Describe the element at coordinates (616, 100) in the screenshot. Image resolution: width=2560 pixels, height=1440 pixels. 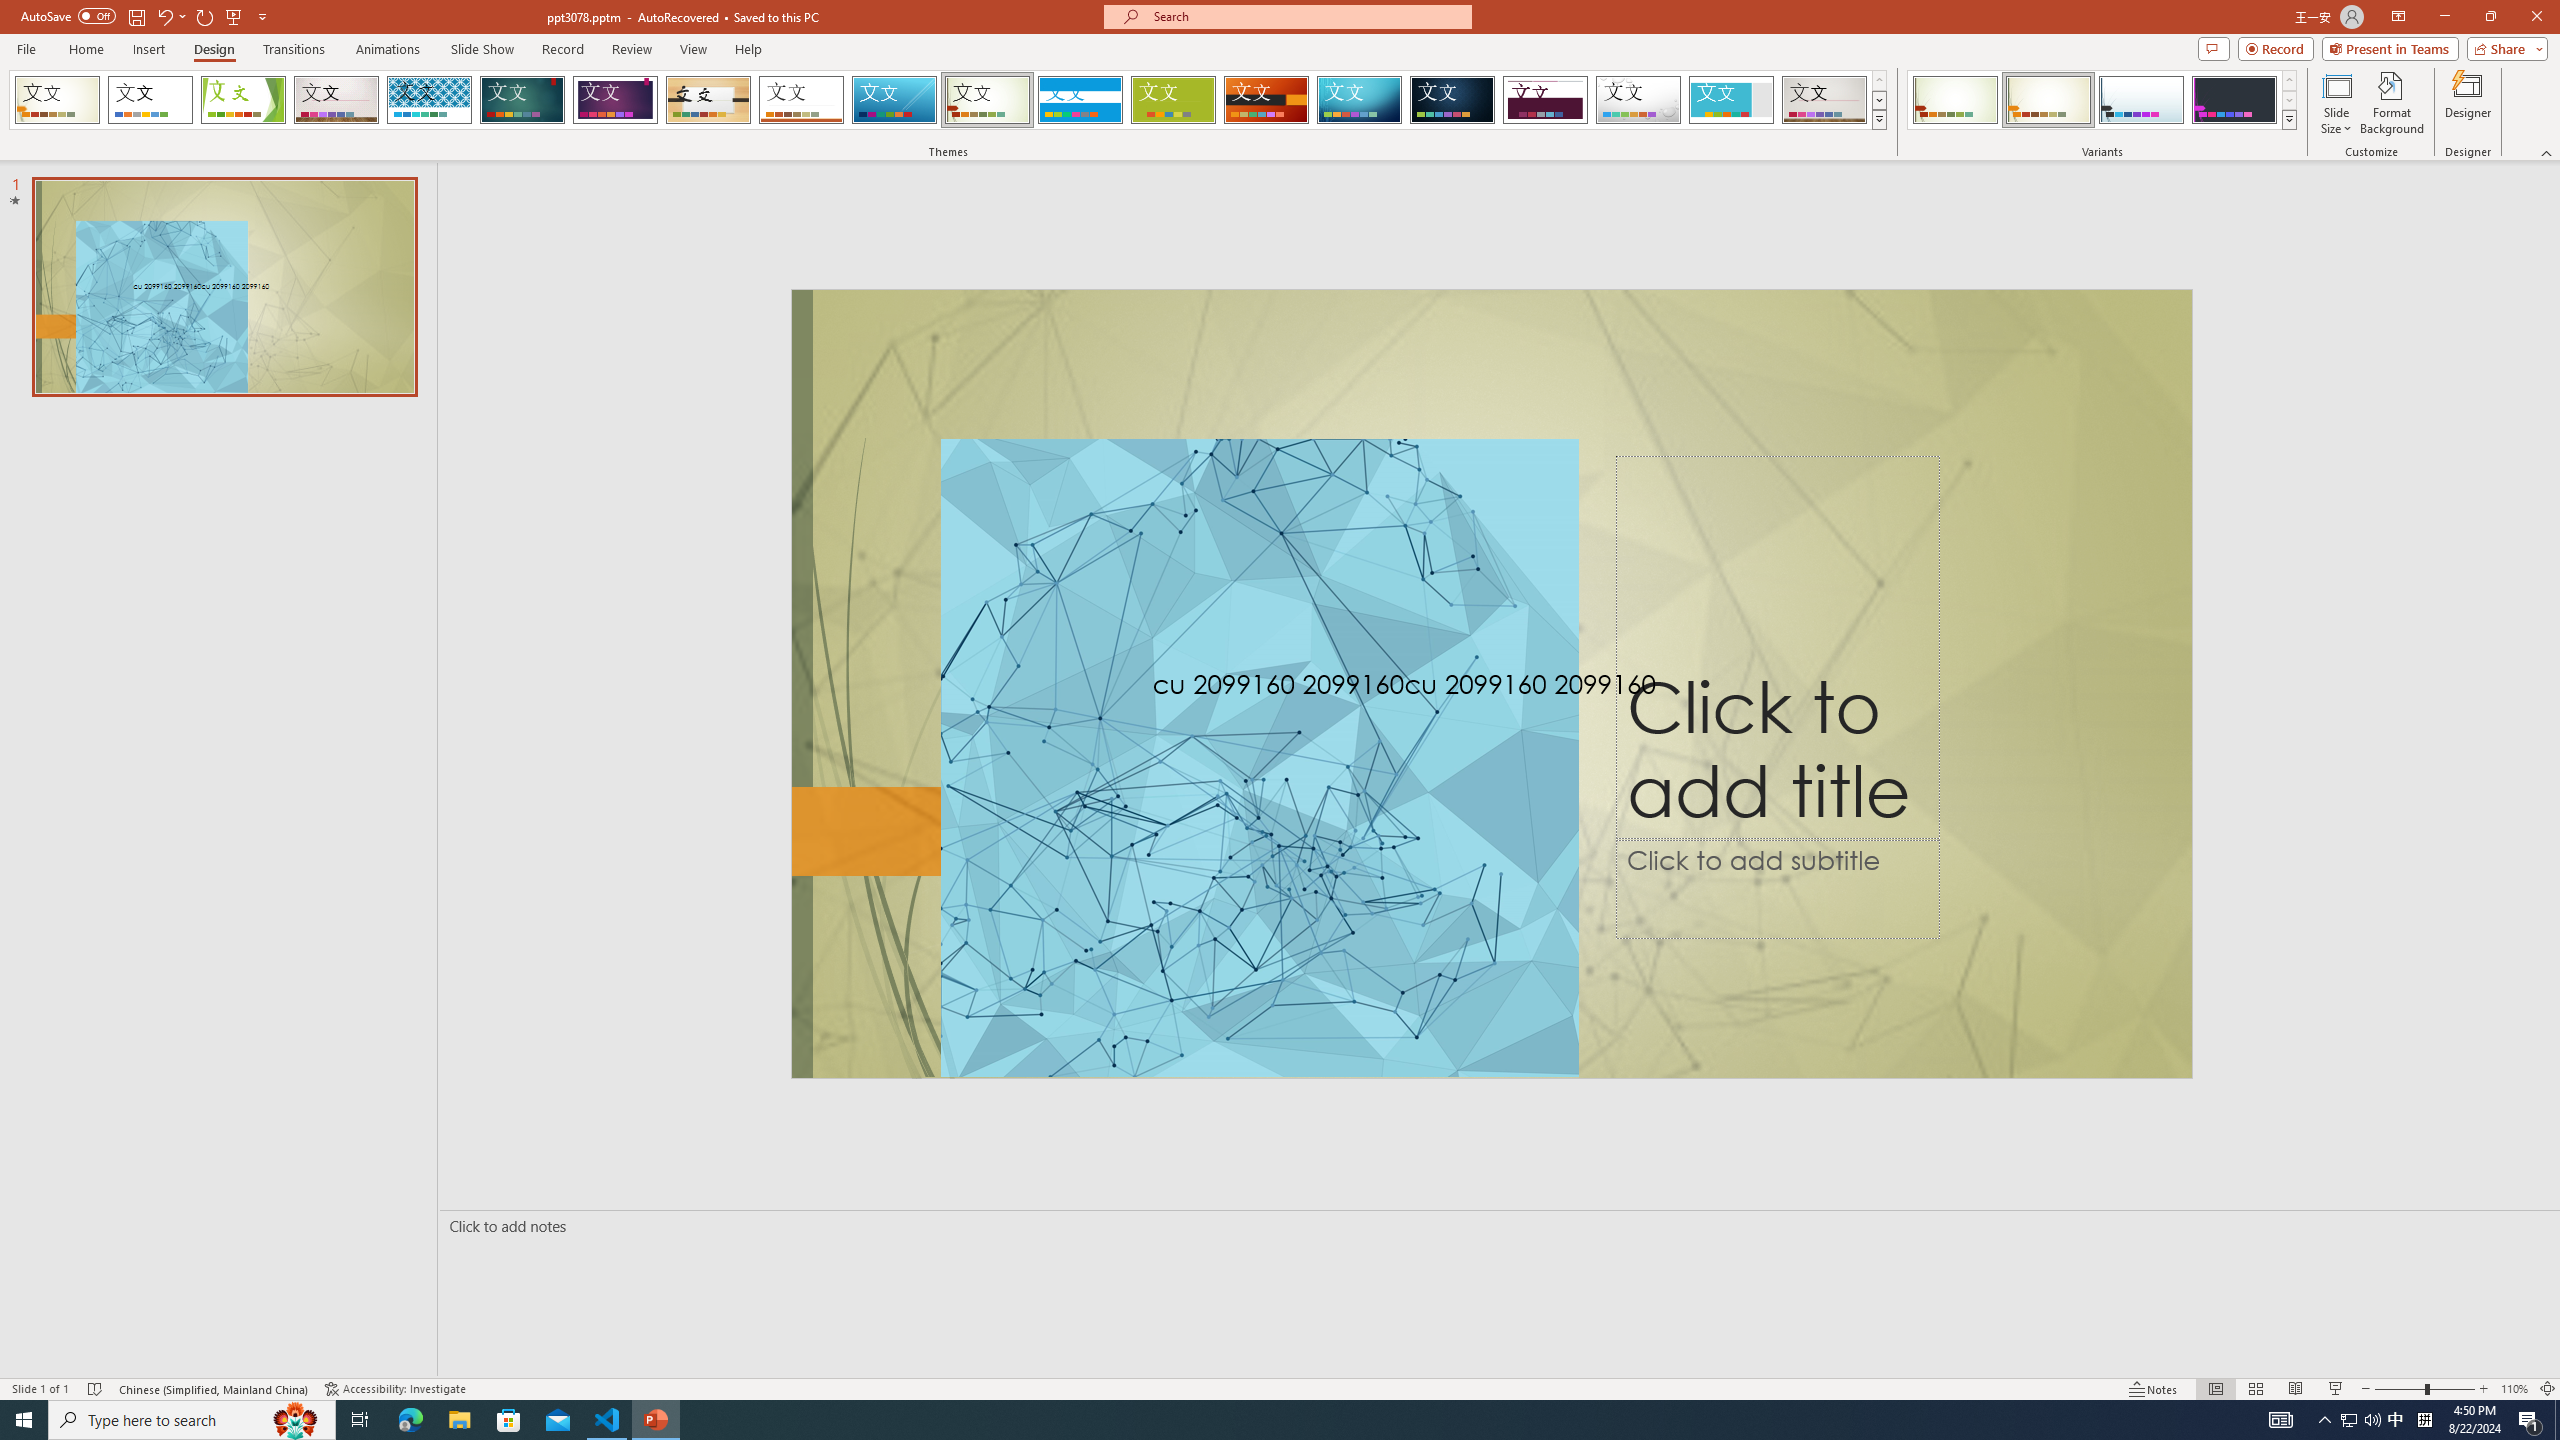
I see `Ion Boardroom Loading Preview...` at that location.